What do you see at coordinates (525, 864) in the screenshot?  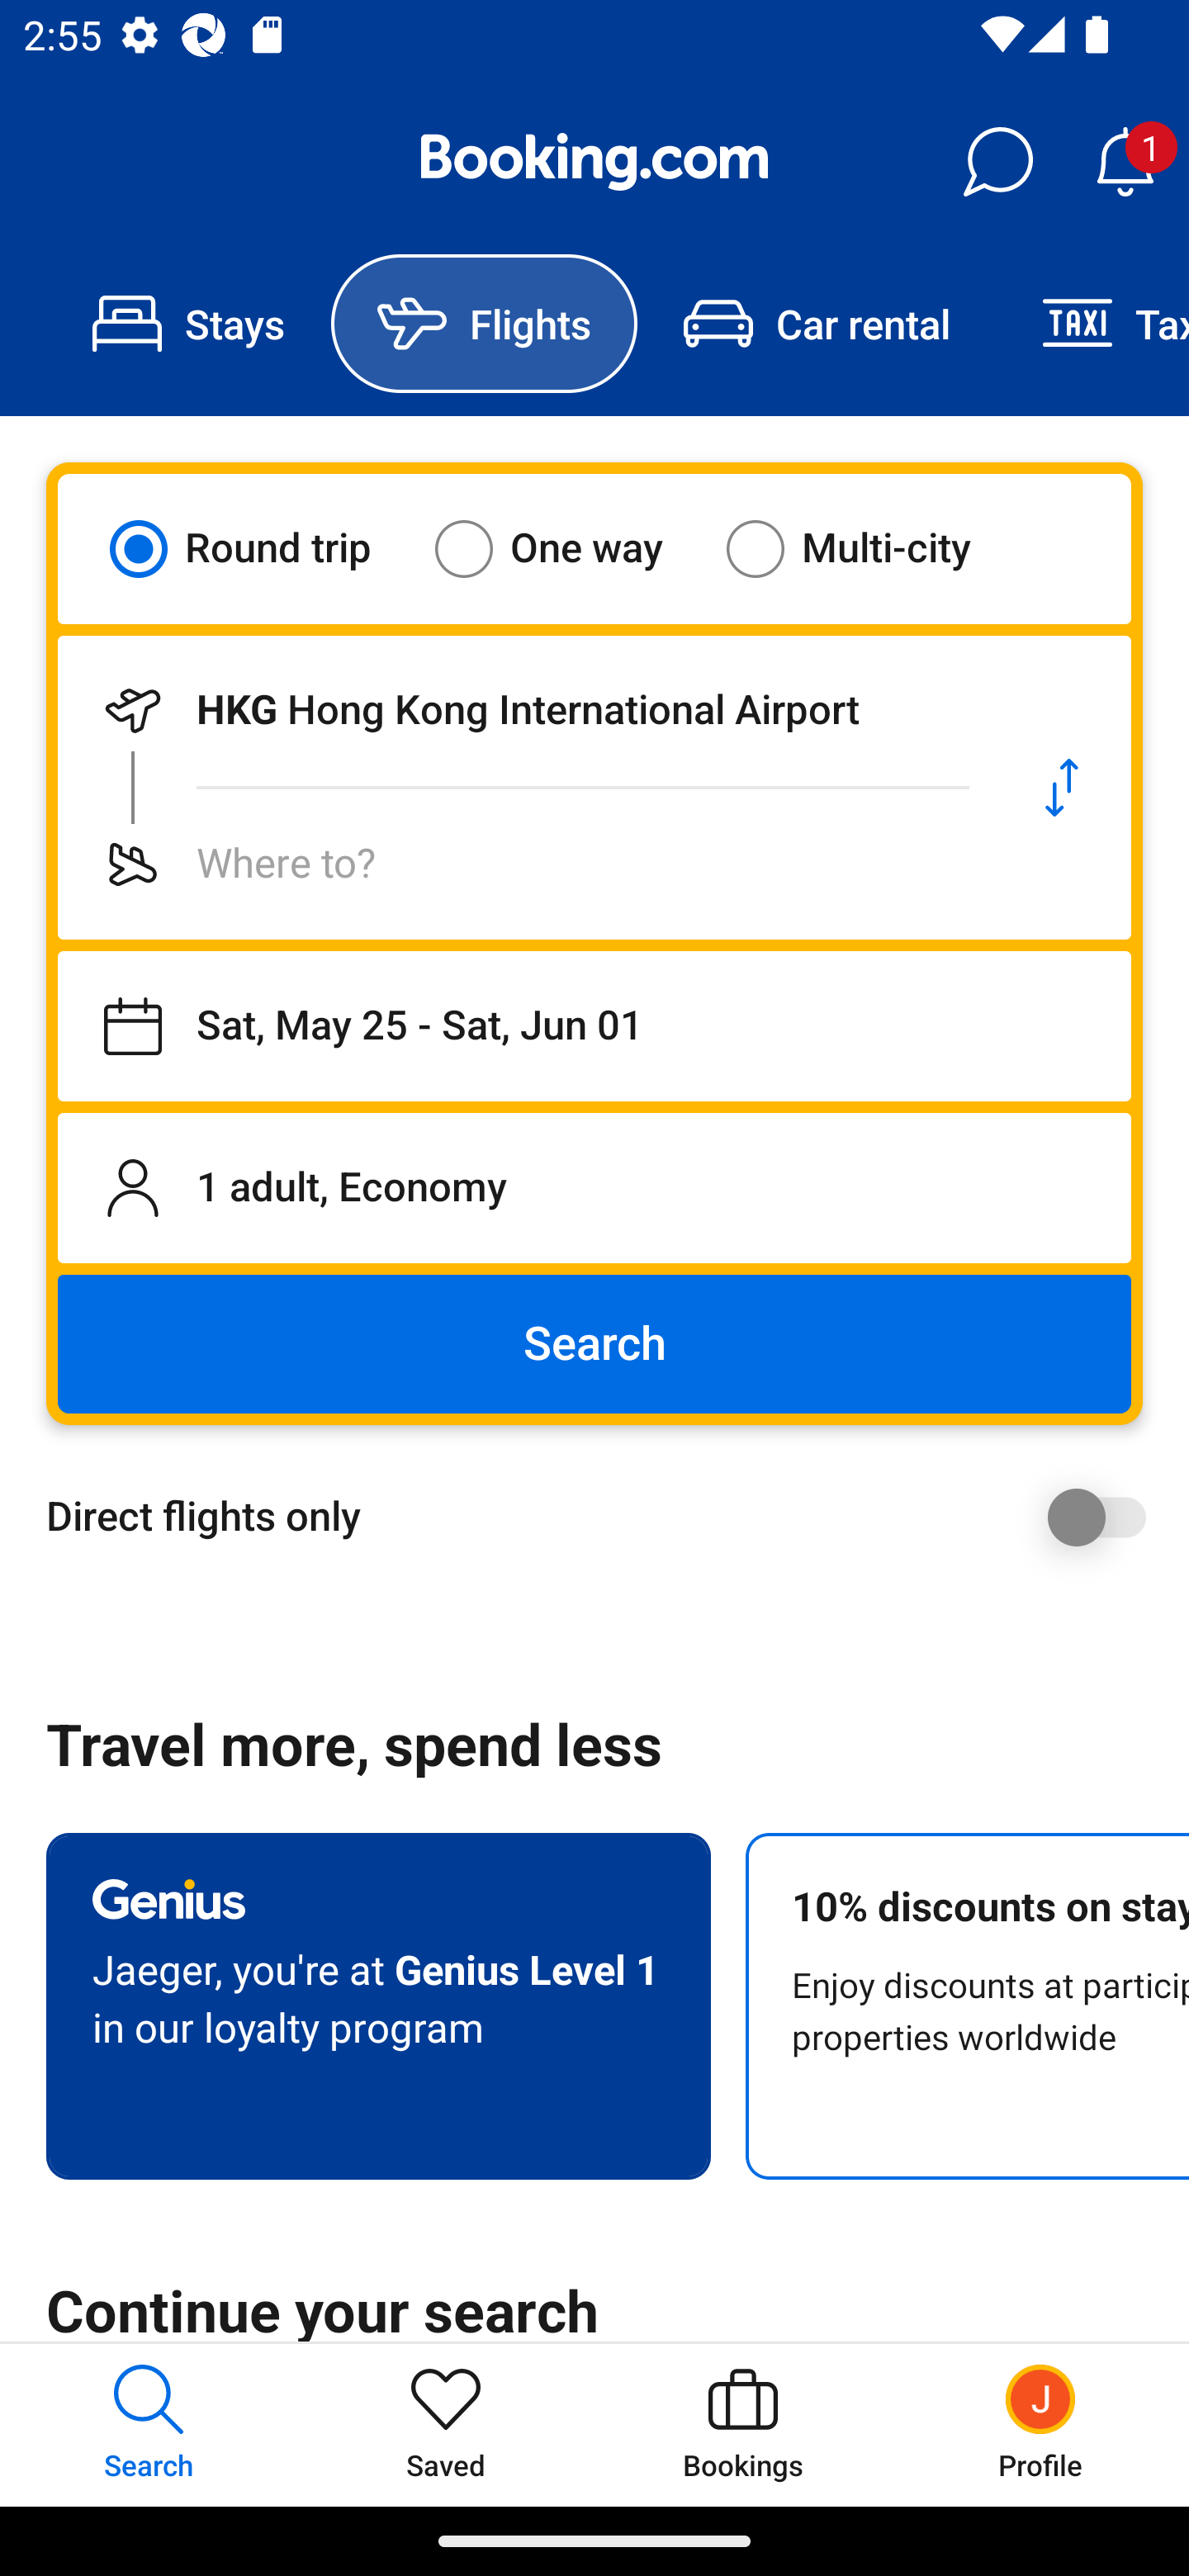 I see `Flying to ` at bounding box center [525, 864].